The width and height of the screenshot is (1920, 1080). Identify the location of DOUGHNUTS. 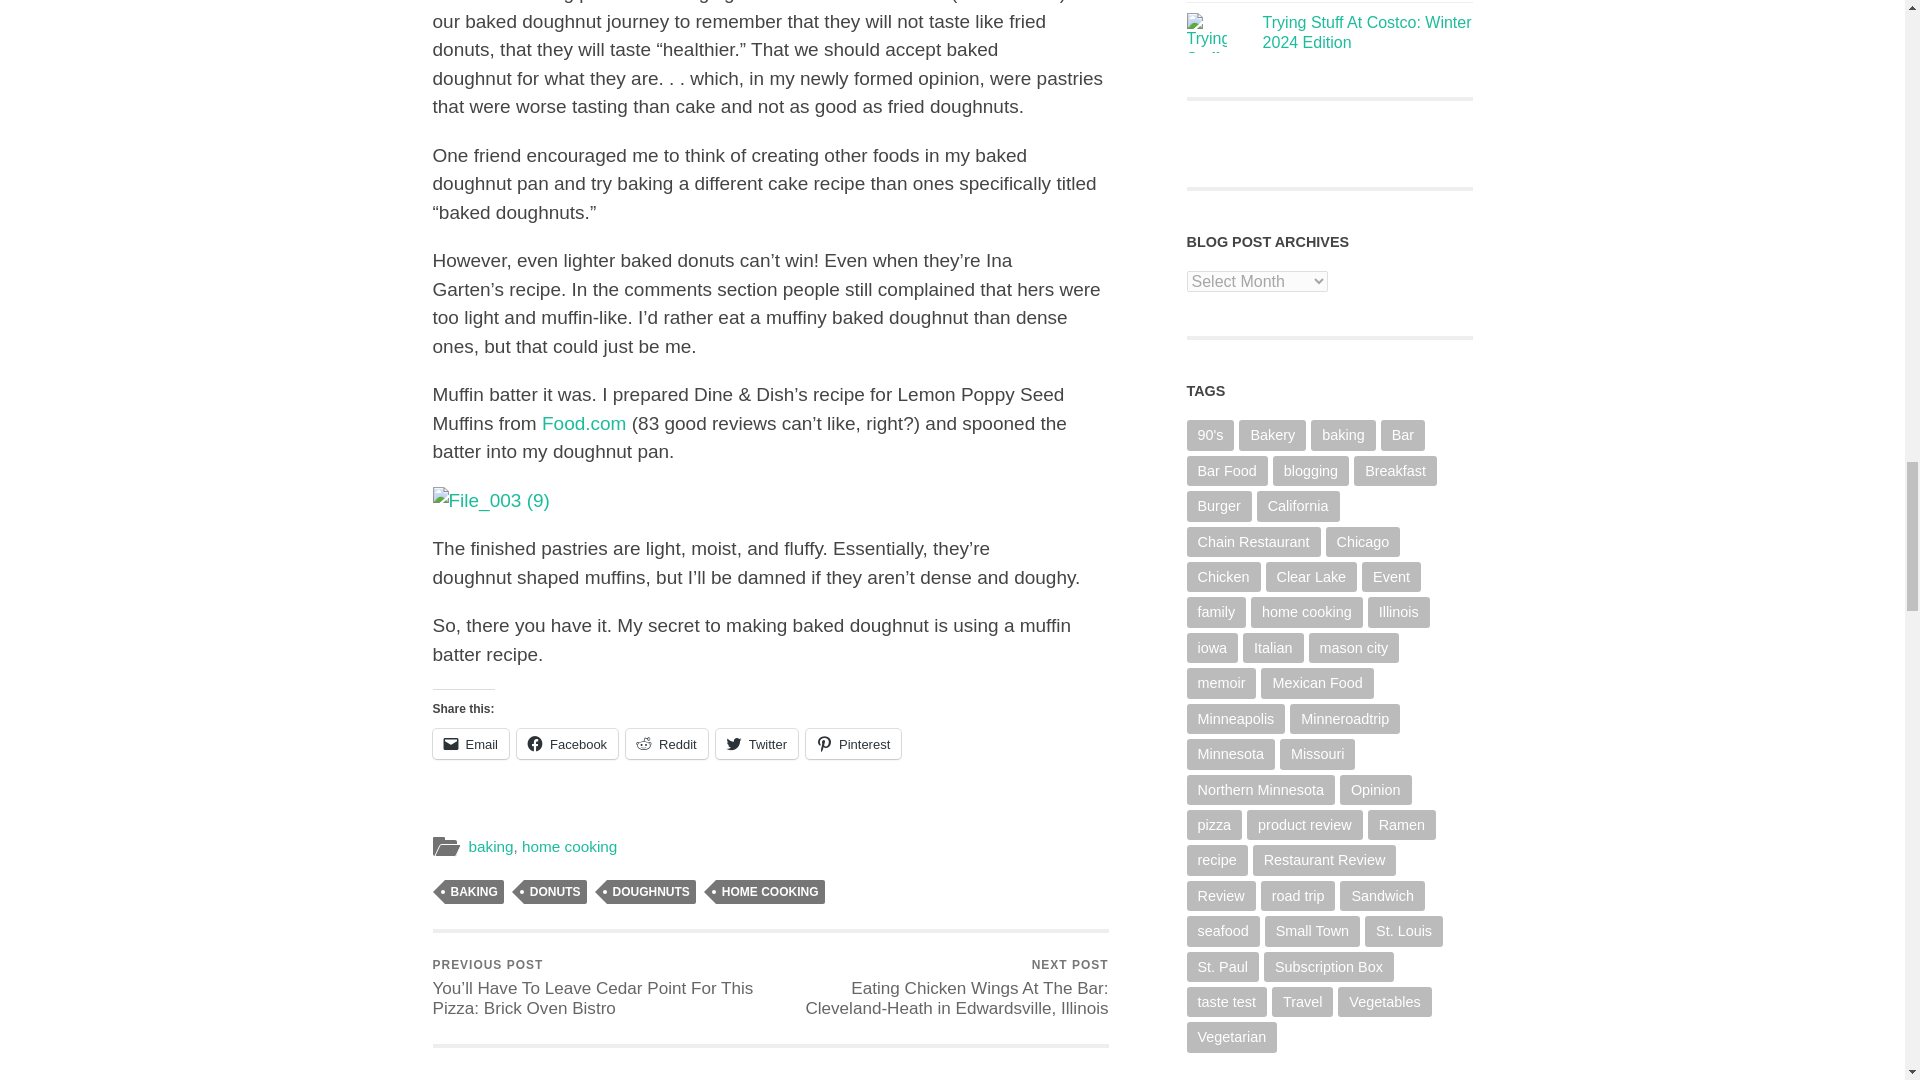
(650, 892).